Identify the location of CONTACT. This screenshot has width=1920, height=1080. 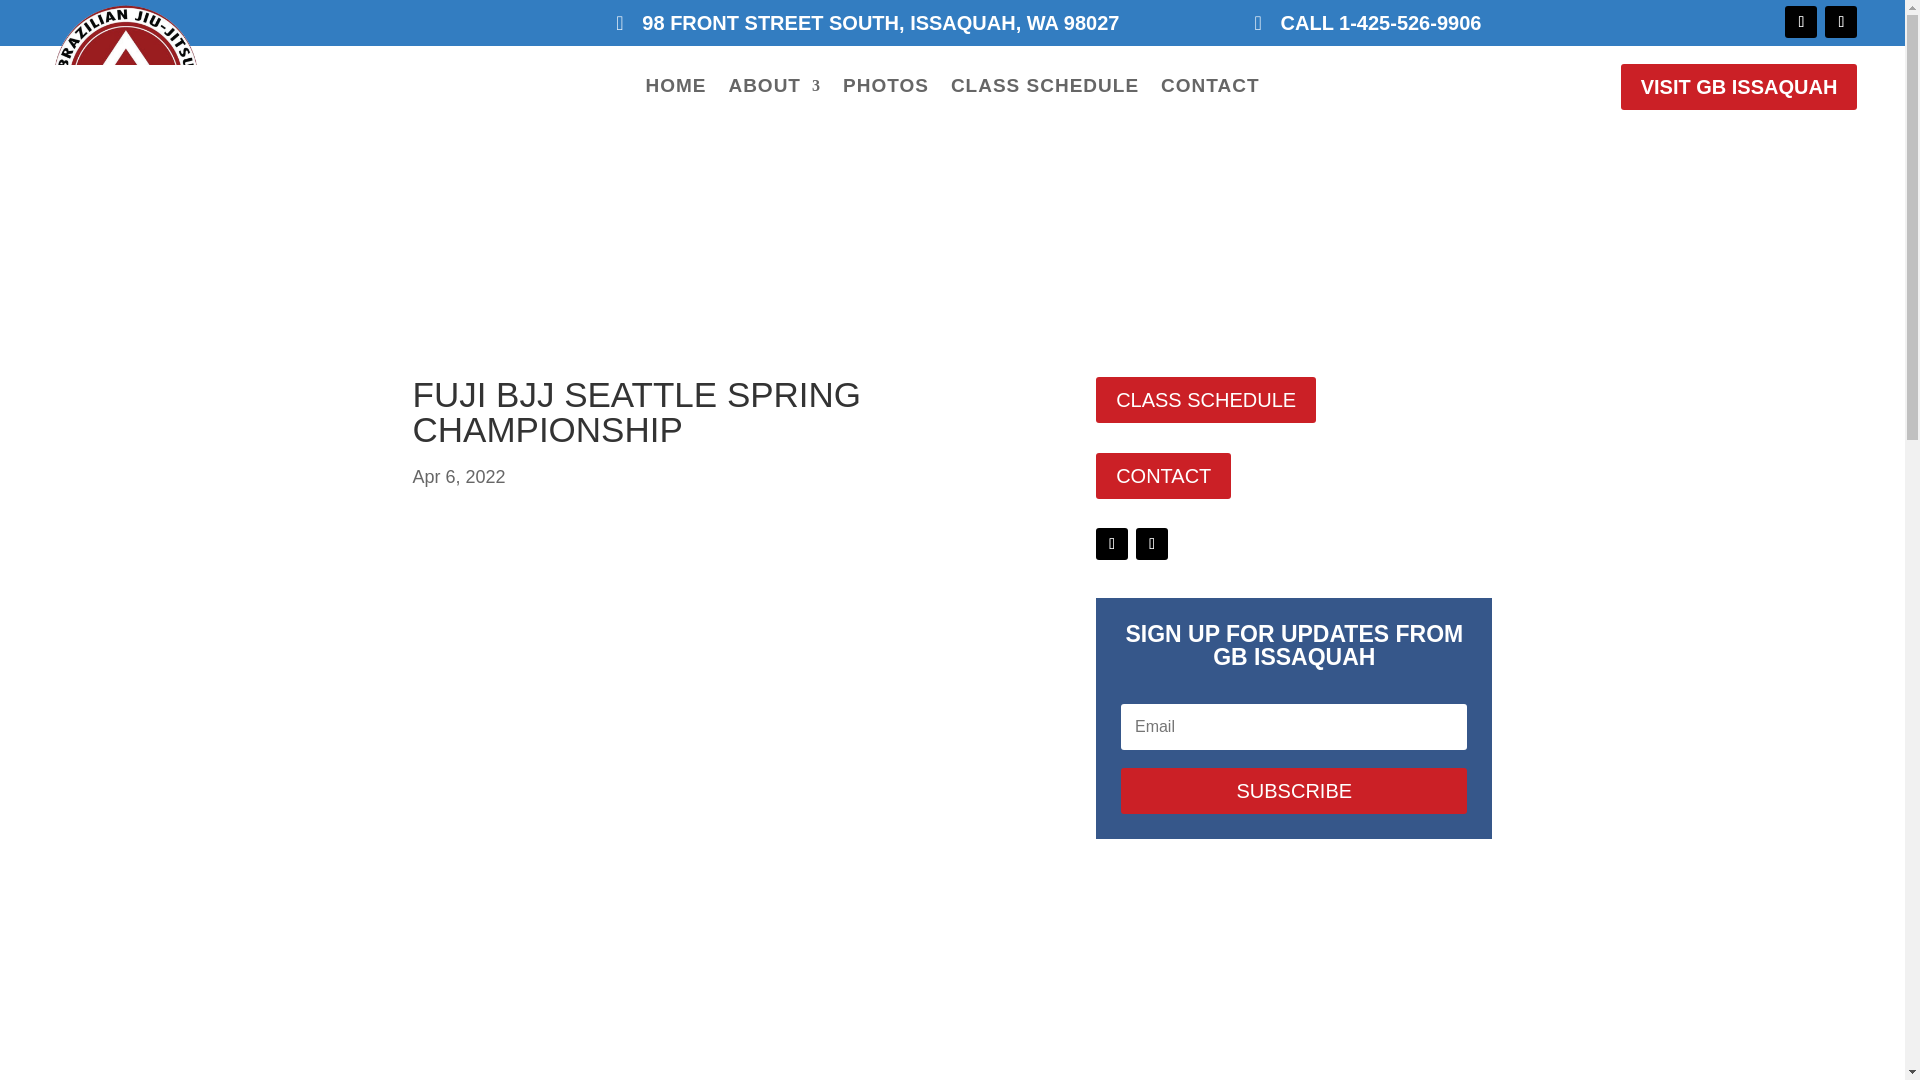
(1163, 475).